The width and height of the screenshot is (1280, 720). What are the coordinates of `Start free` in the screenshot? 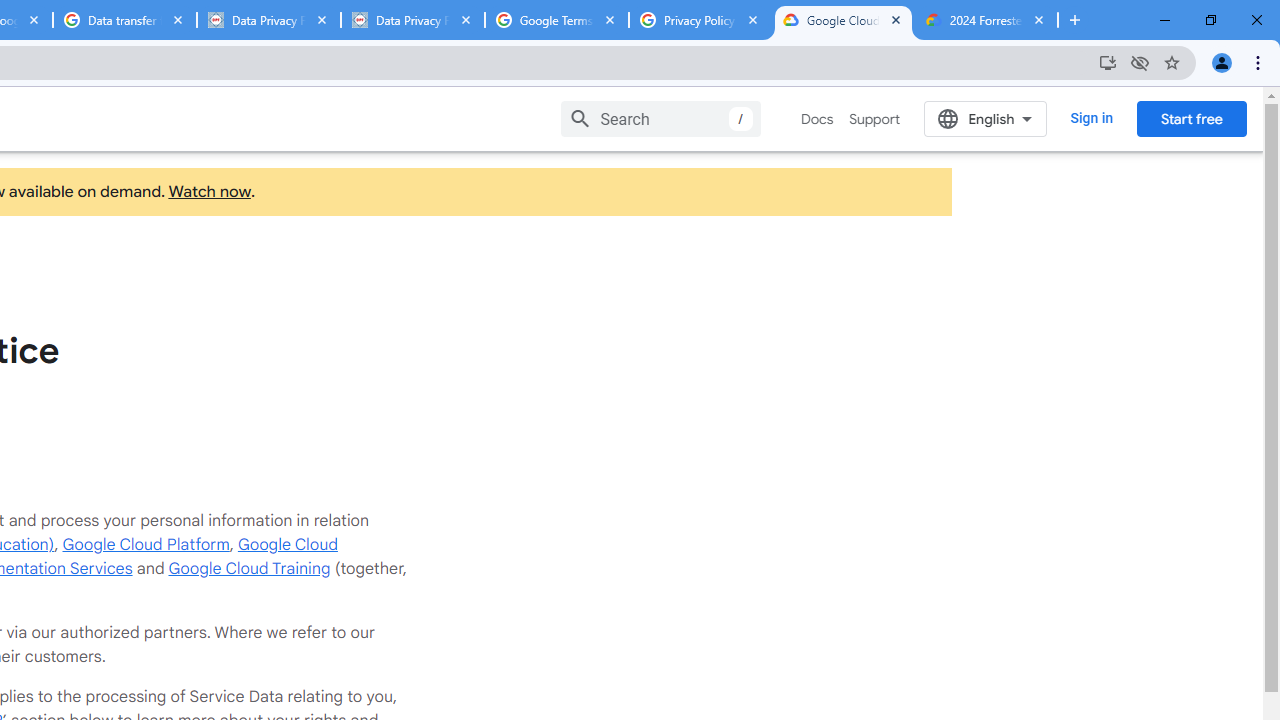 It's located at (1191, 118).